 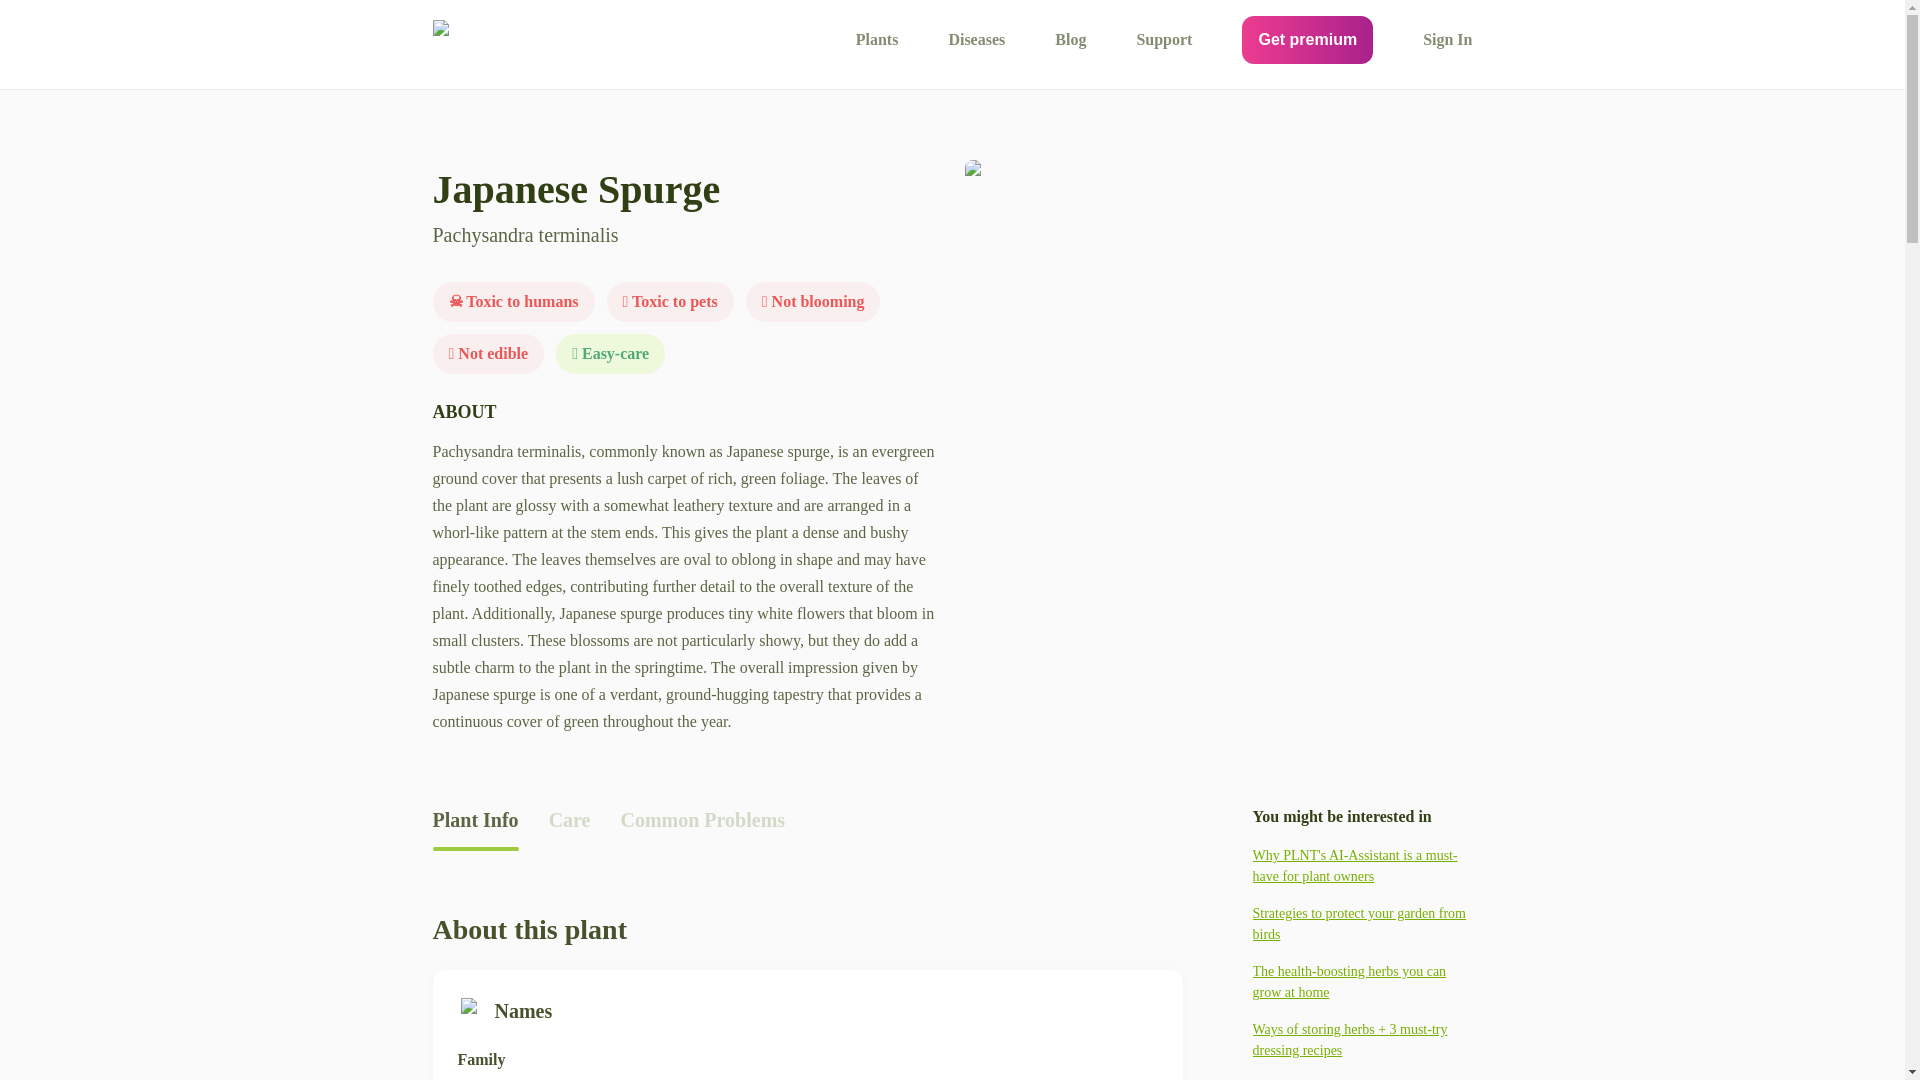 What do you see at coordinates (1070, 40) in the screenshot?
I see `Blog` at bounding box center [1070, 40].